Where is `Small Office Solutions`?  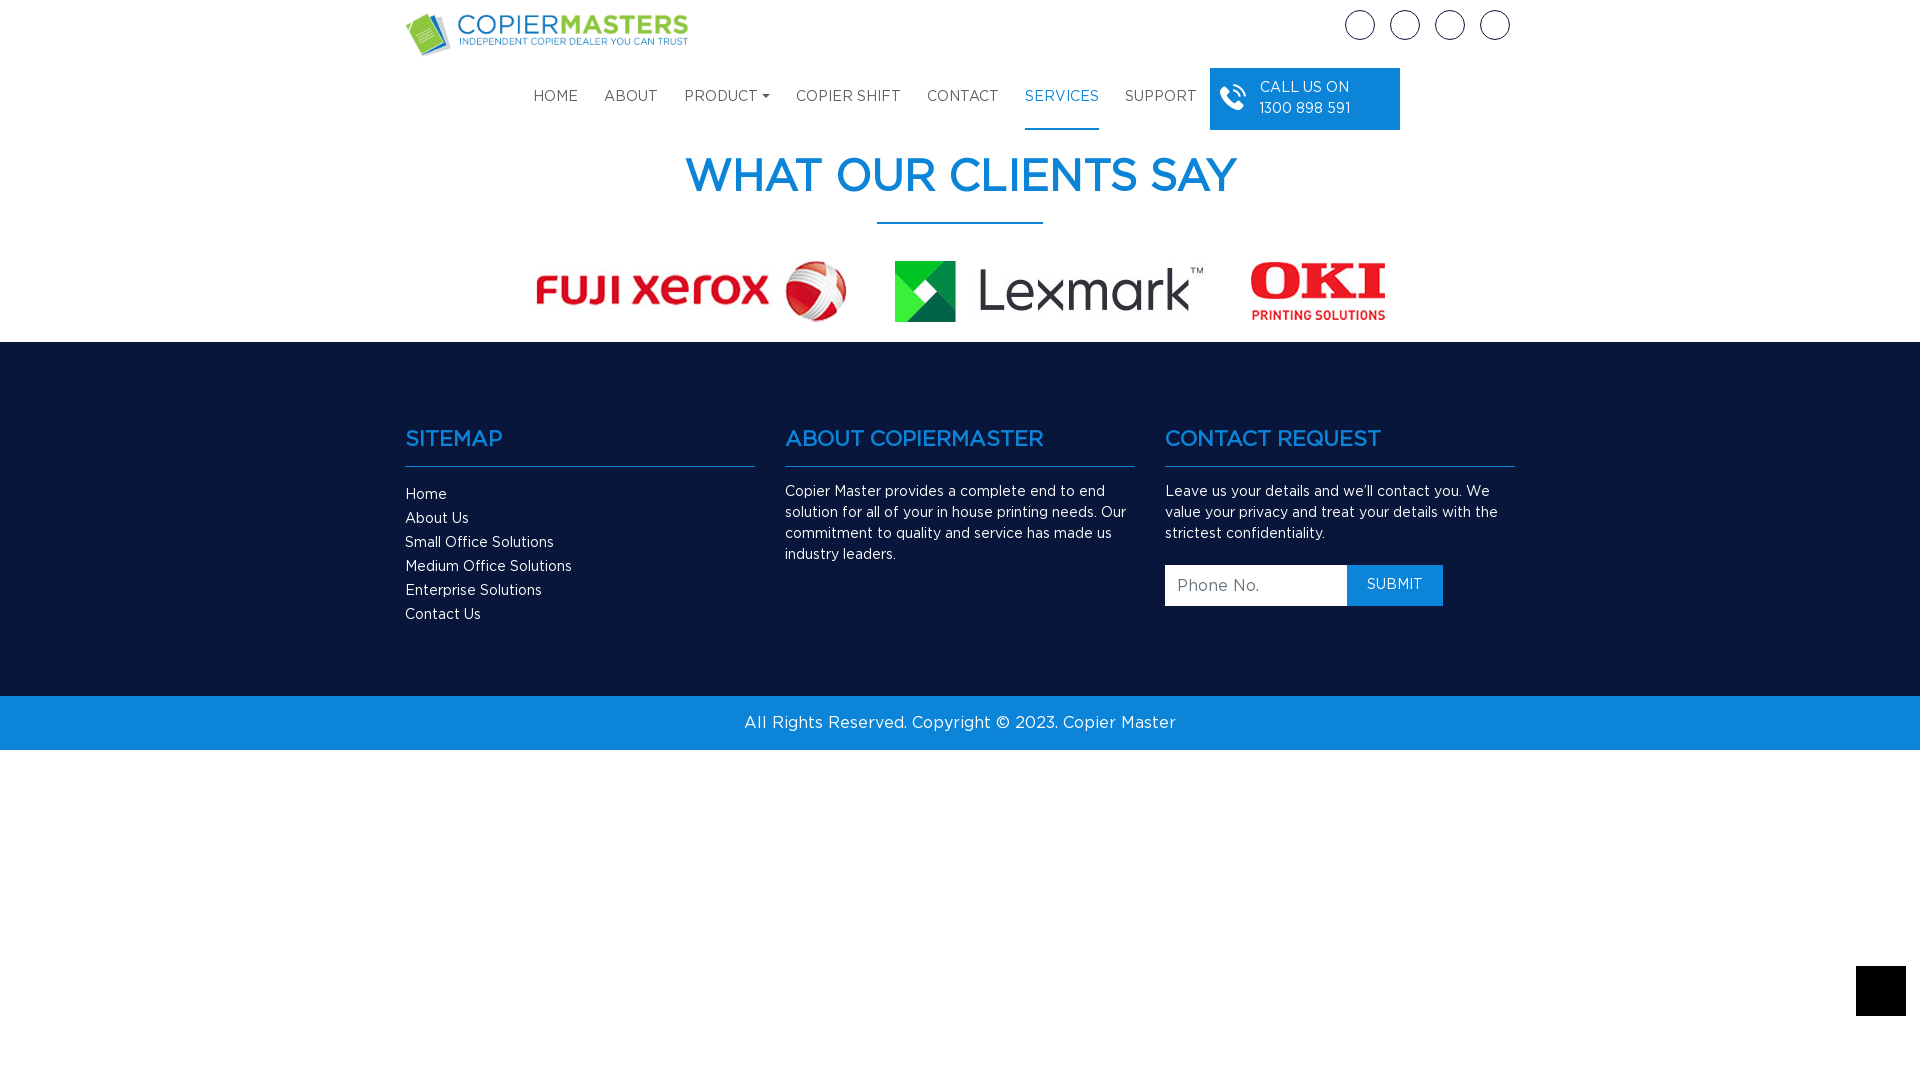 Small Office Solutions is located at coordinates (480, 543).